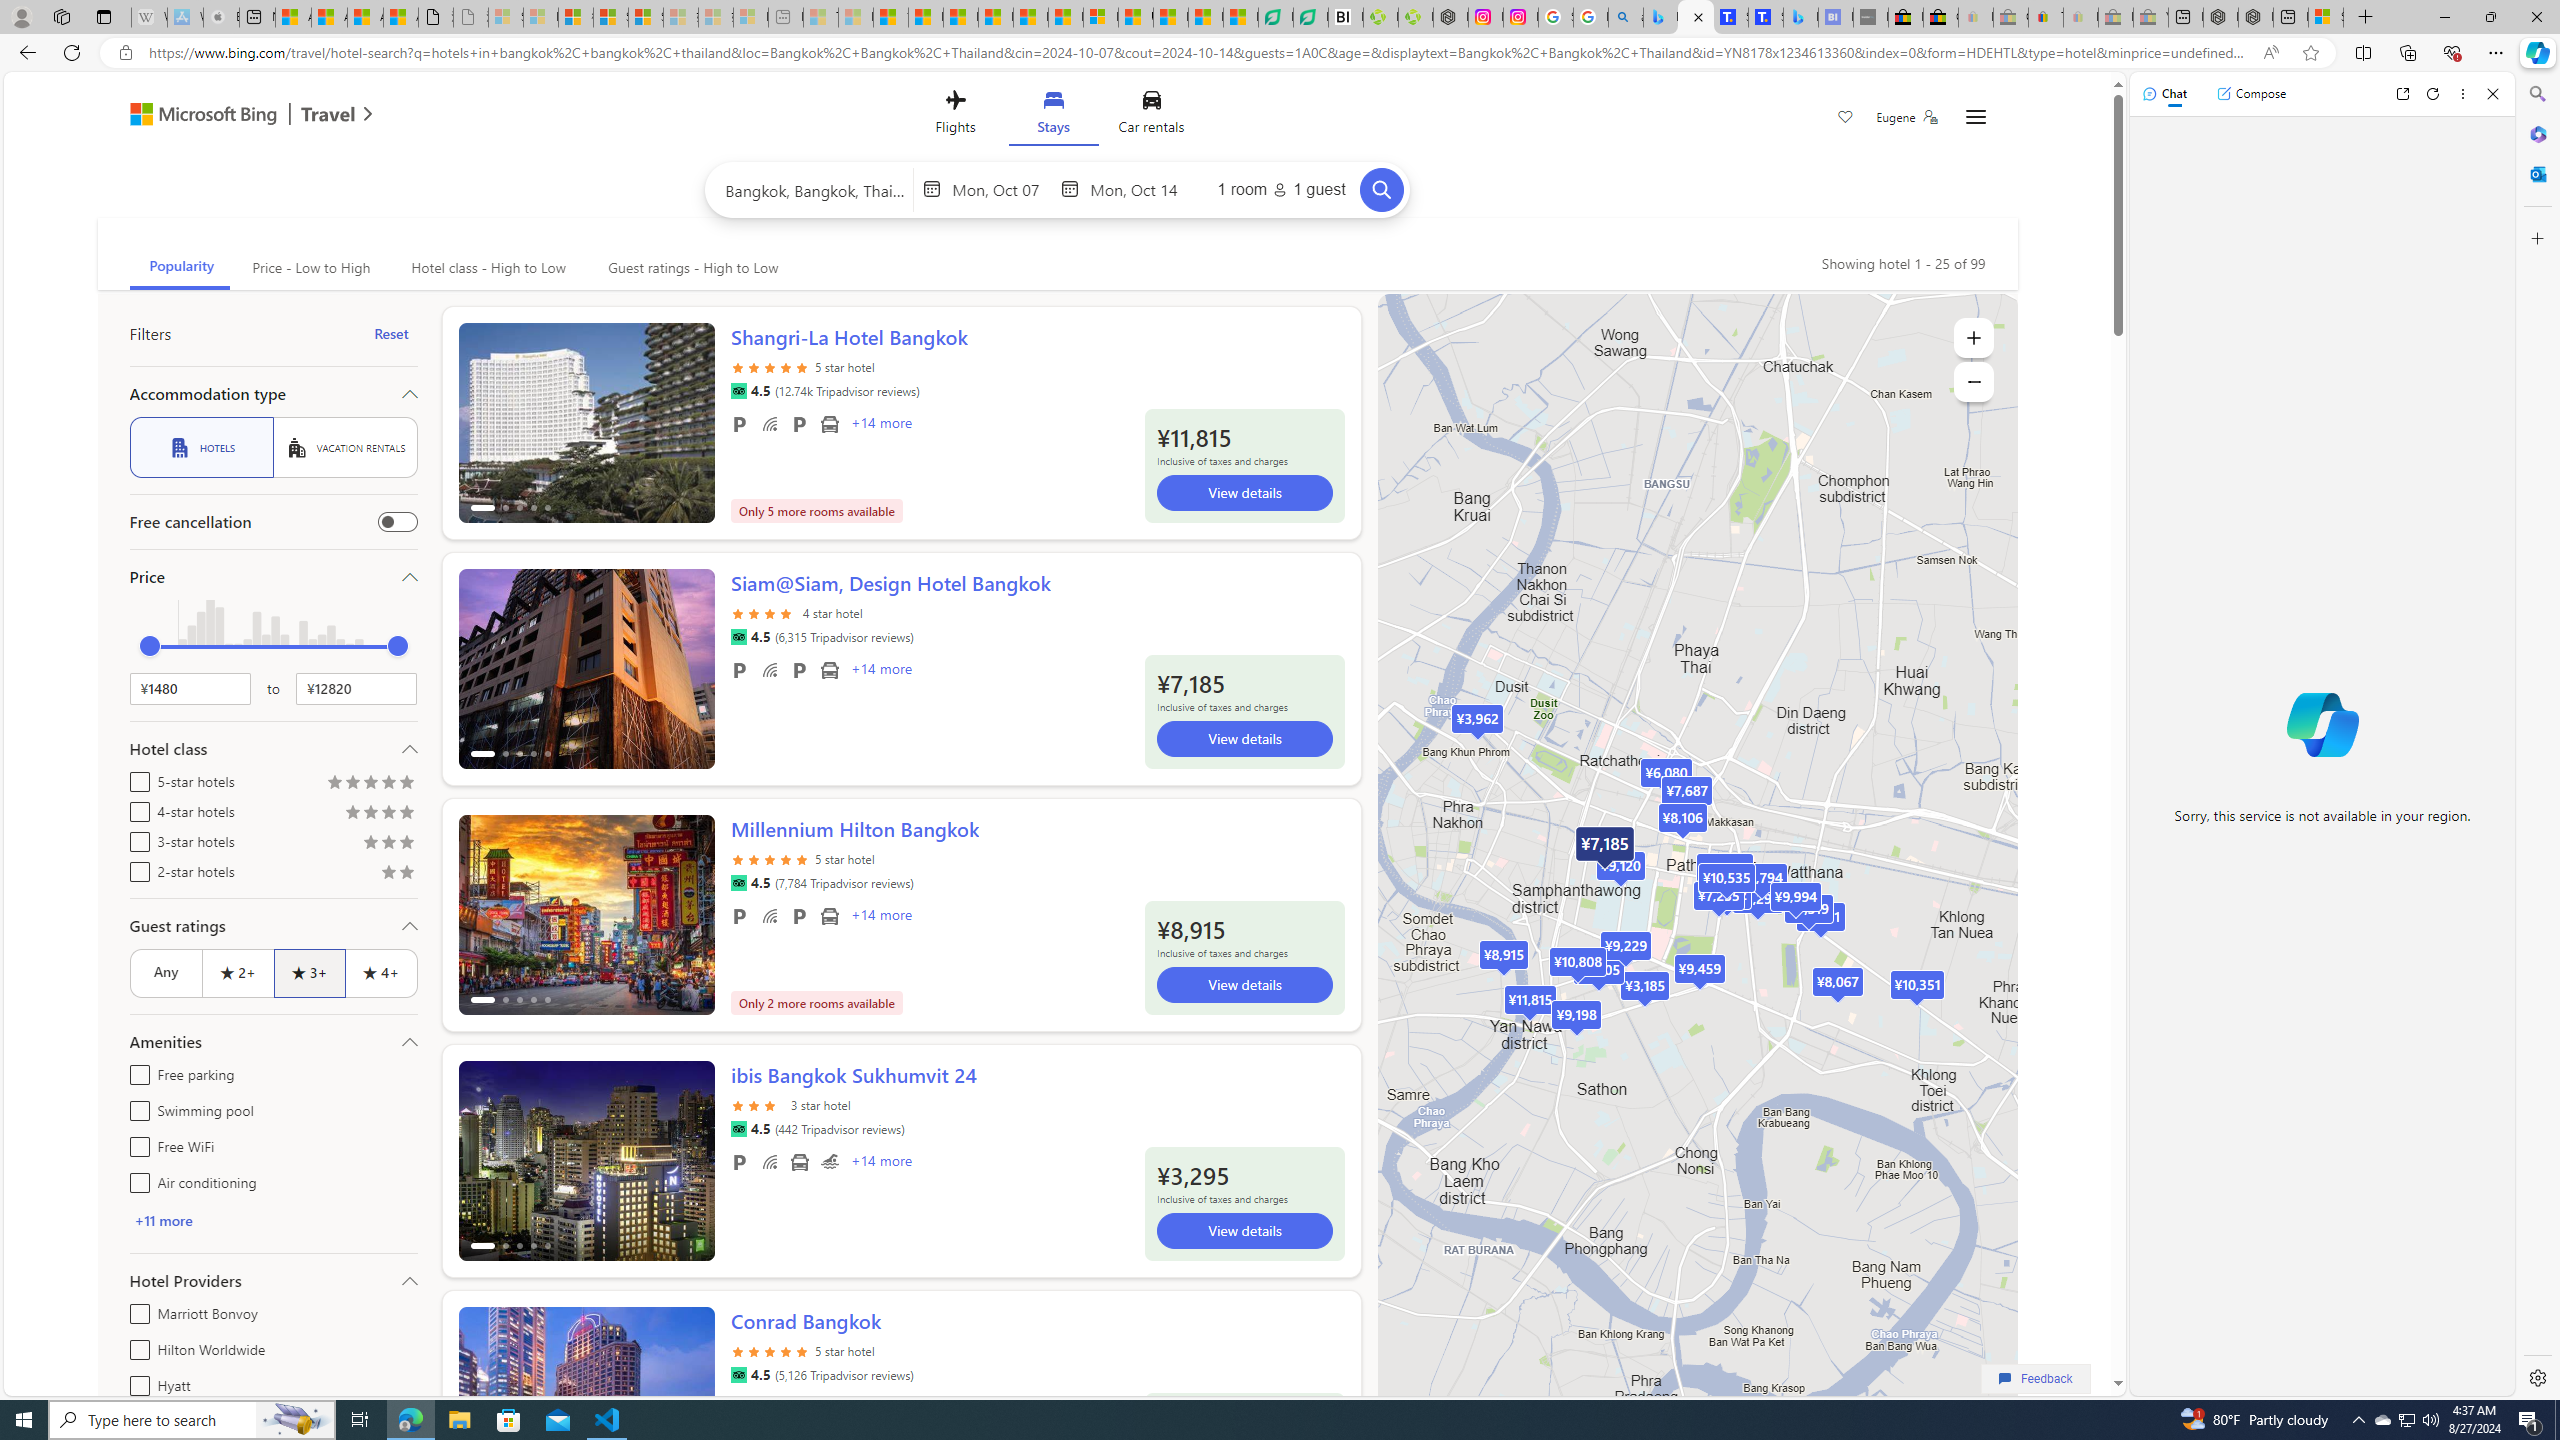 This screenshot has width=2560, height=1440. Describe the element at coordinates (381, 972) in the screenshot. I see `4+` at that location.